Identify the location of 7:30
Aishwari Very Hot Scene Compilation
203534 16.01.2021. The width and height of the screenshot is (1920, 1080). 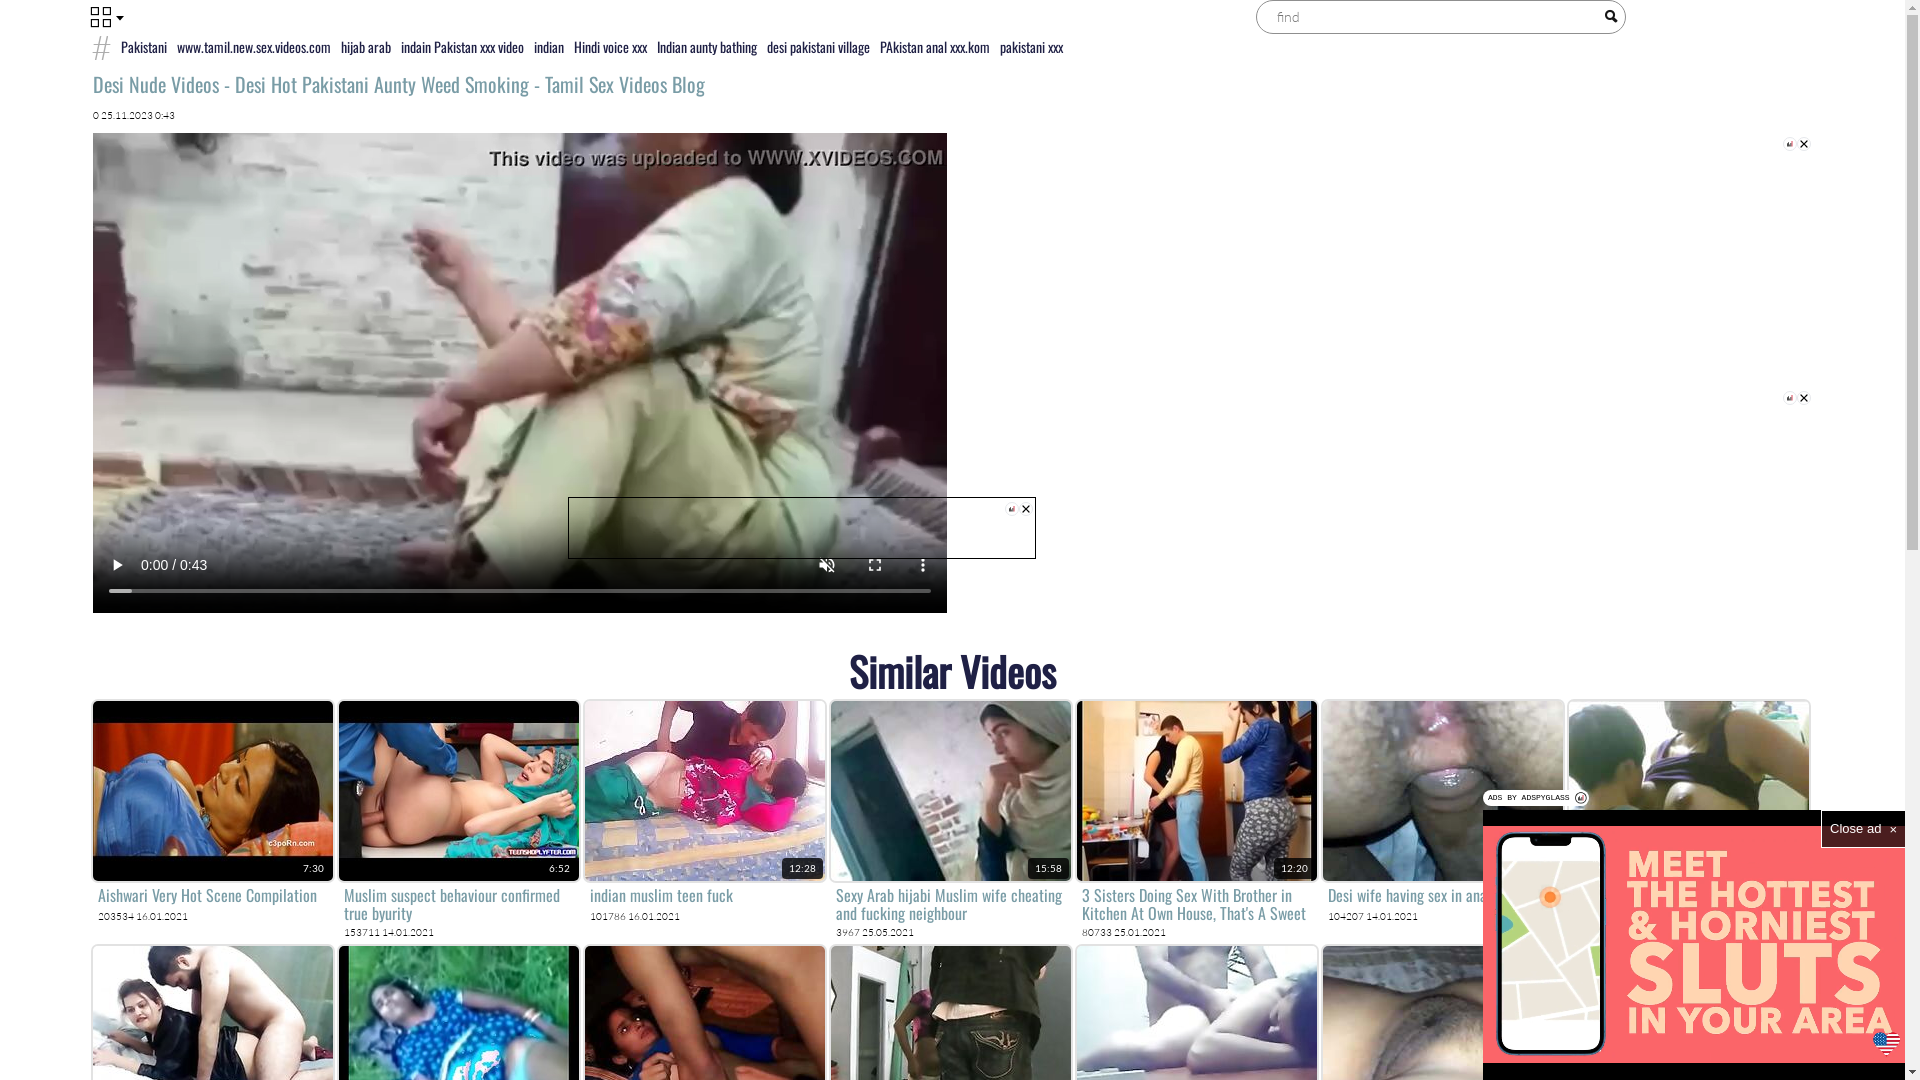
(212, 812).